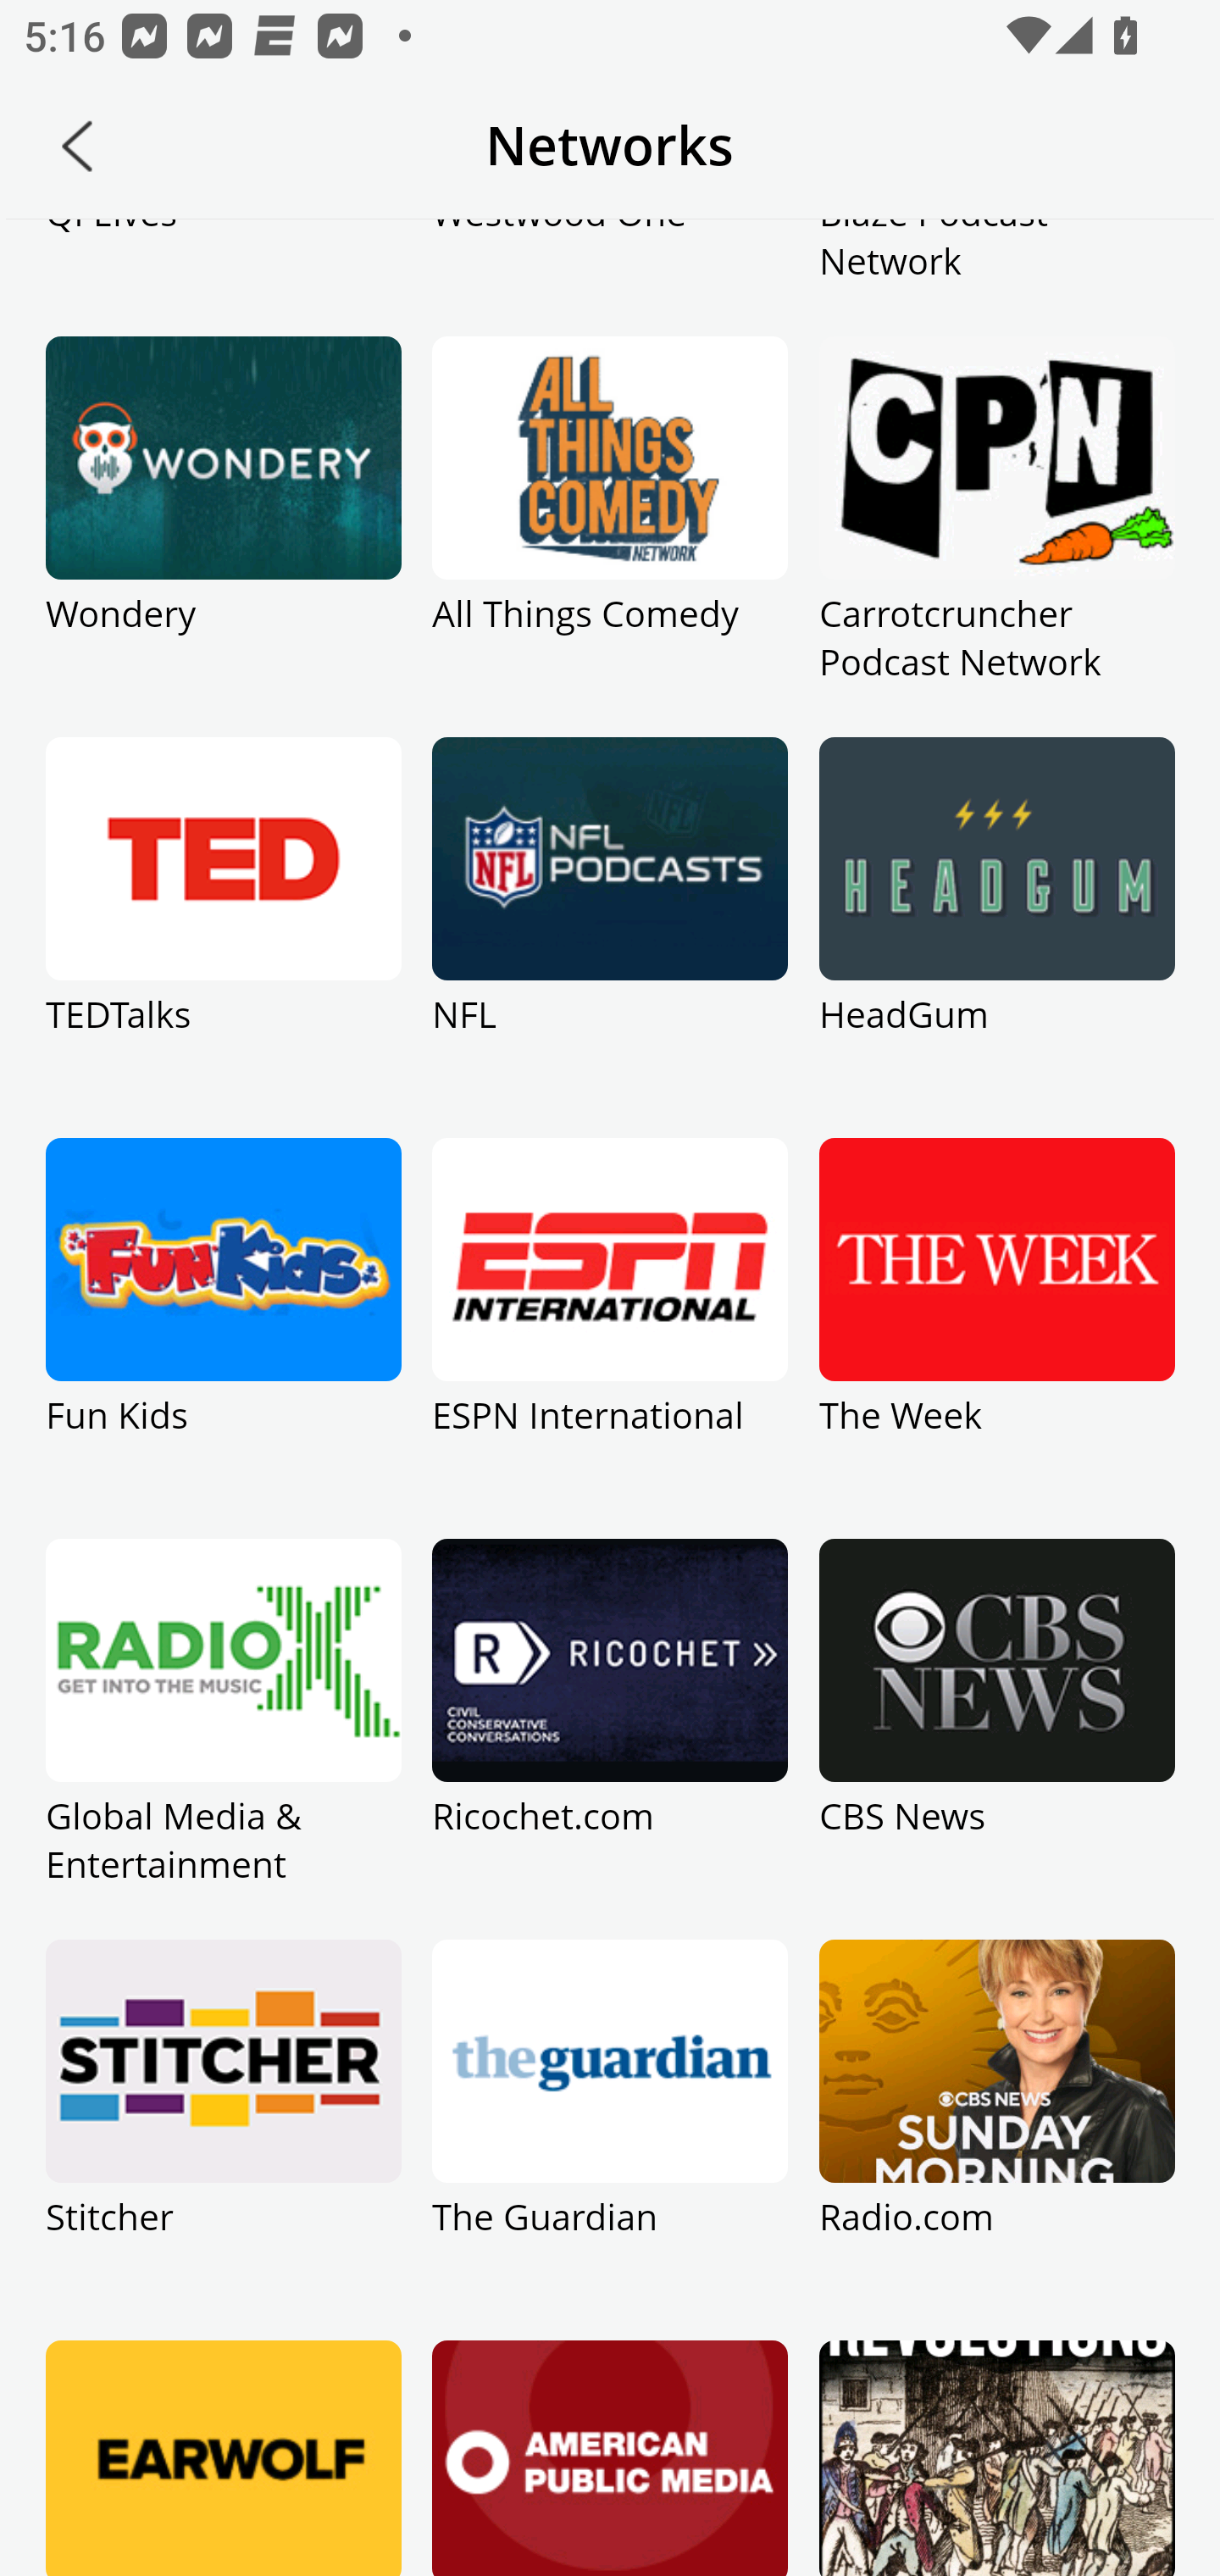 The height and width of the screenshot is (2576, 1220). Describe the element at coordinates (996, 1739) in the screenshot. I see `CBS News` at that location.